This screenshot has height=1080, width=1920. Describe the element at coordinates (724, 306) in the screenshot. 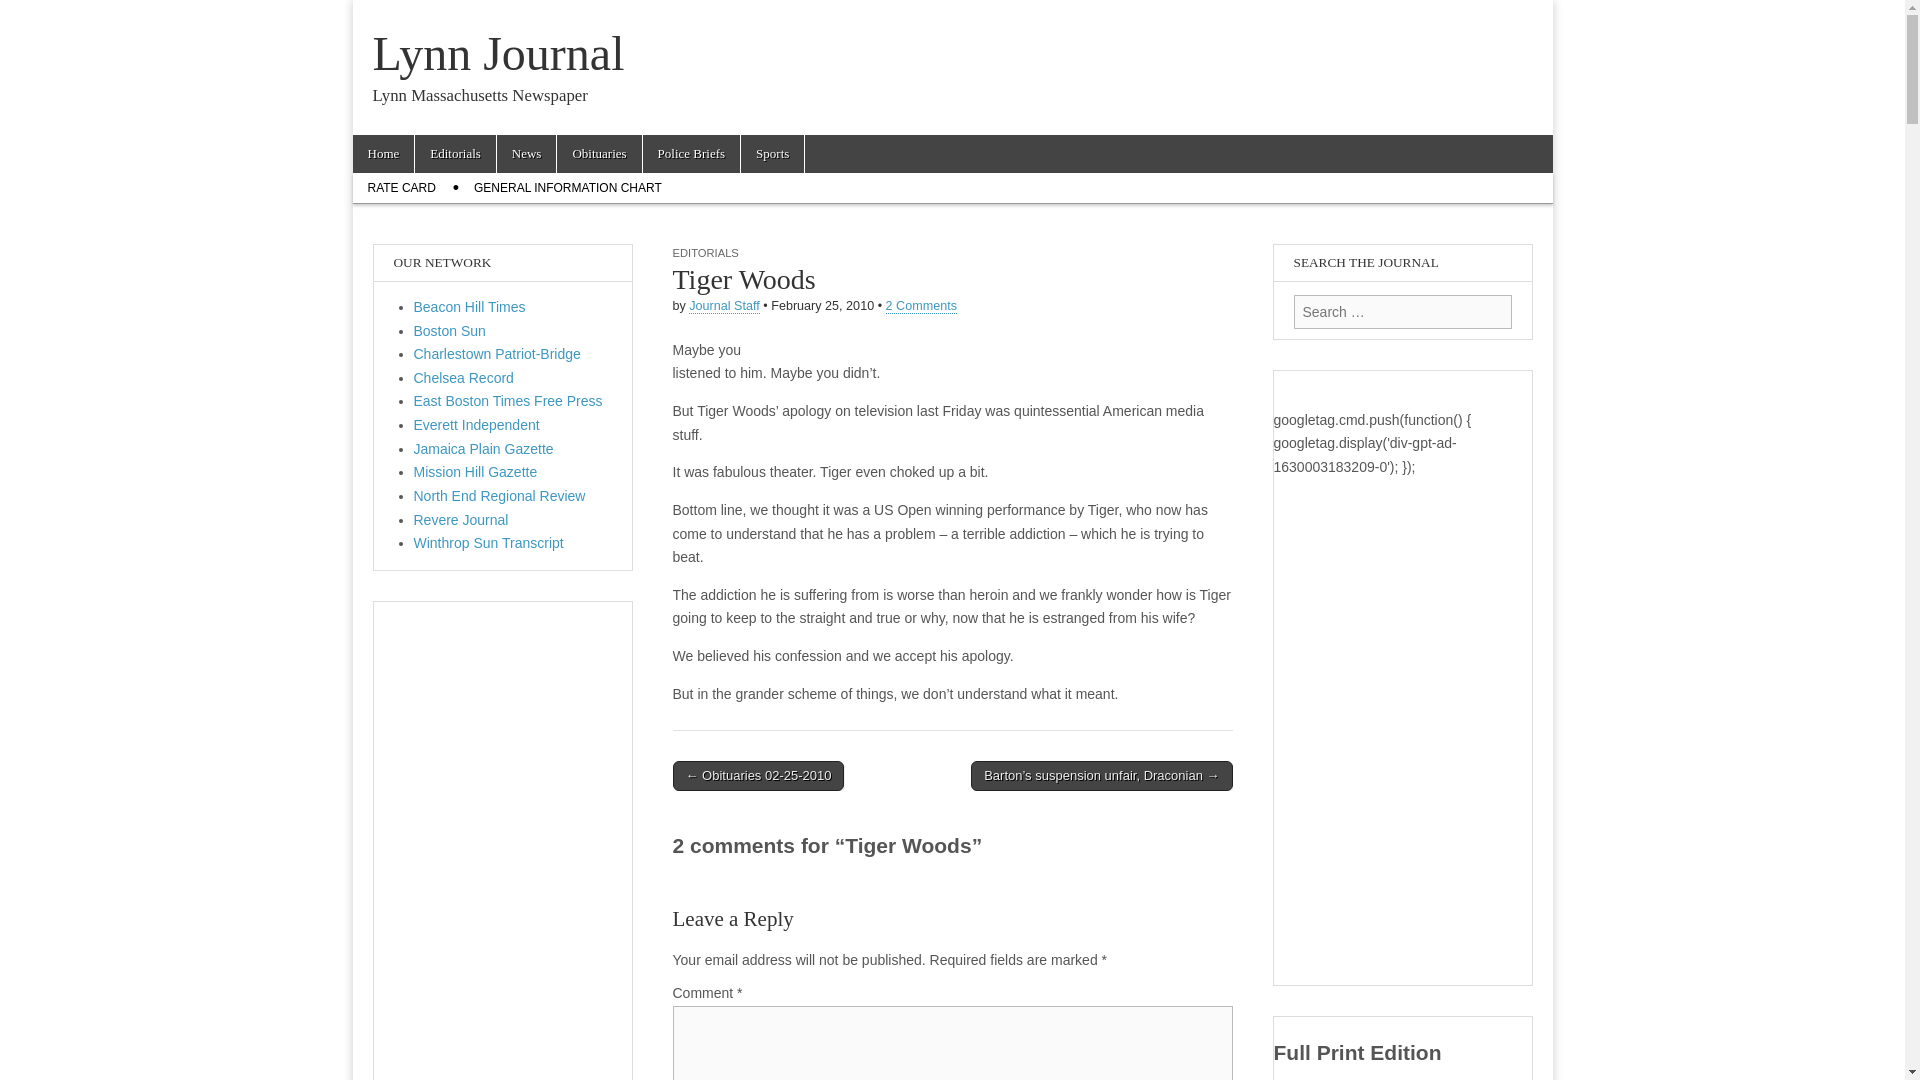

I see `Journal Staff` at that location.